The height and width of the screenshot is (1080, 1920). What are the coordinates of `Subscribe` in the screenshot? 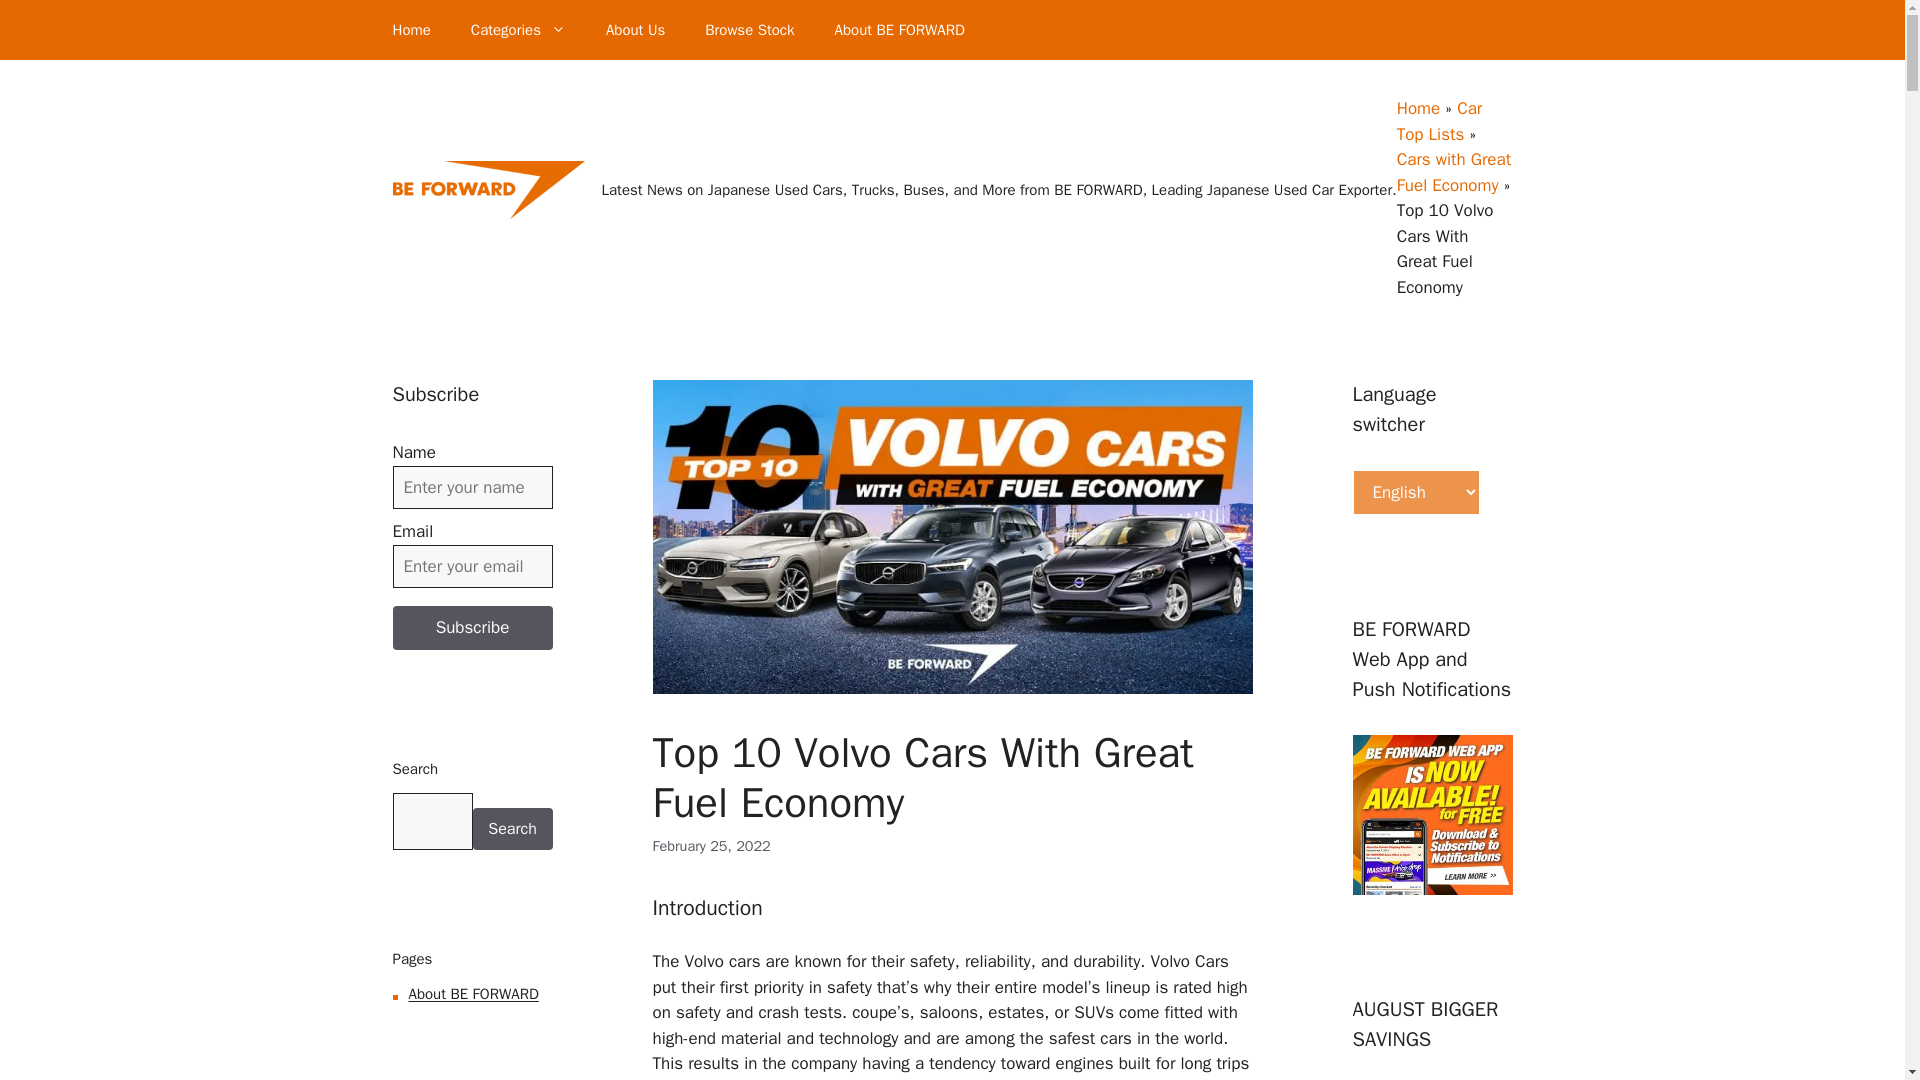 It's located at (472, 628).